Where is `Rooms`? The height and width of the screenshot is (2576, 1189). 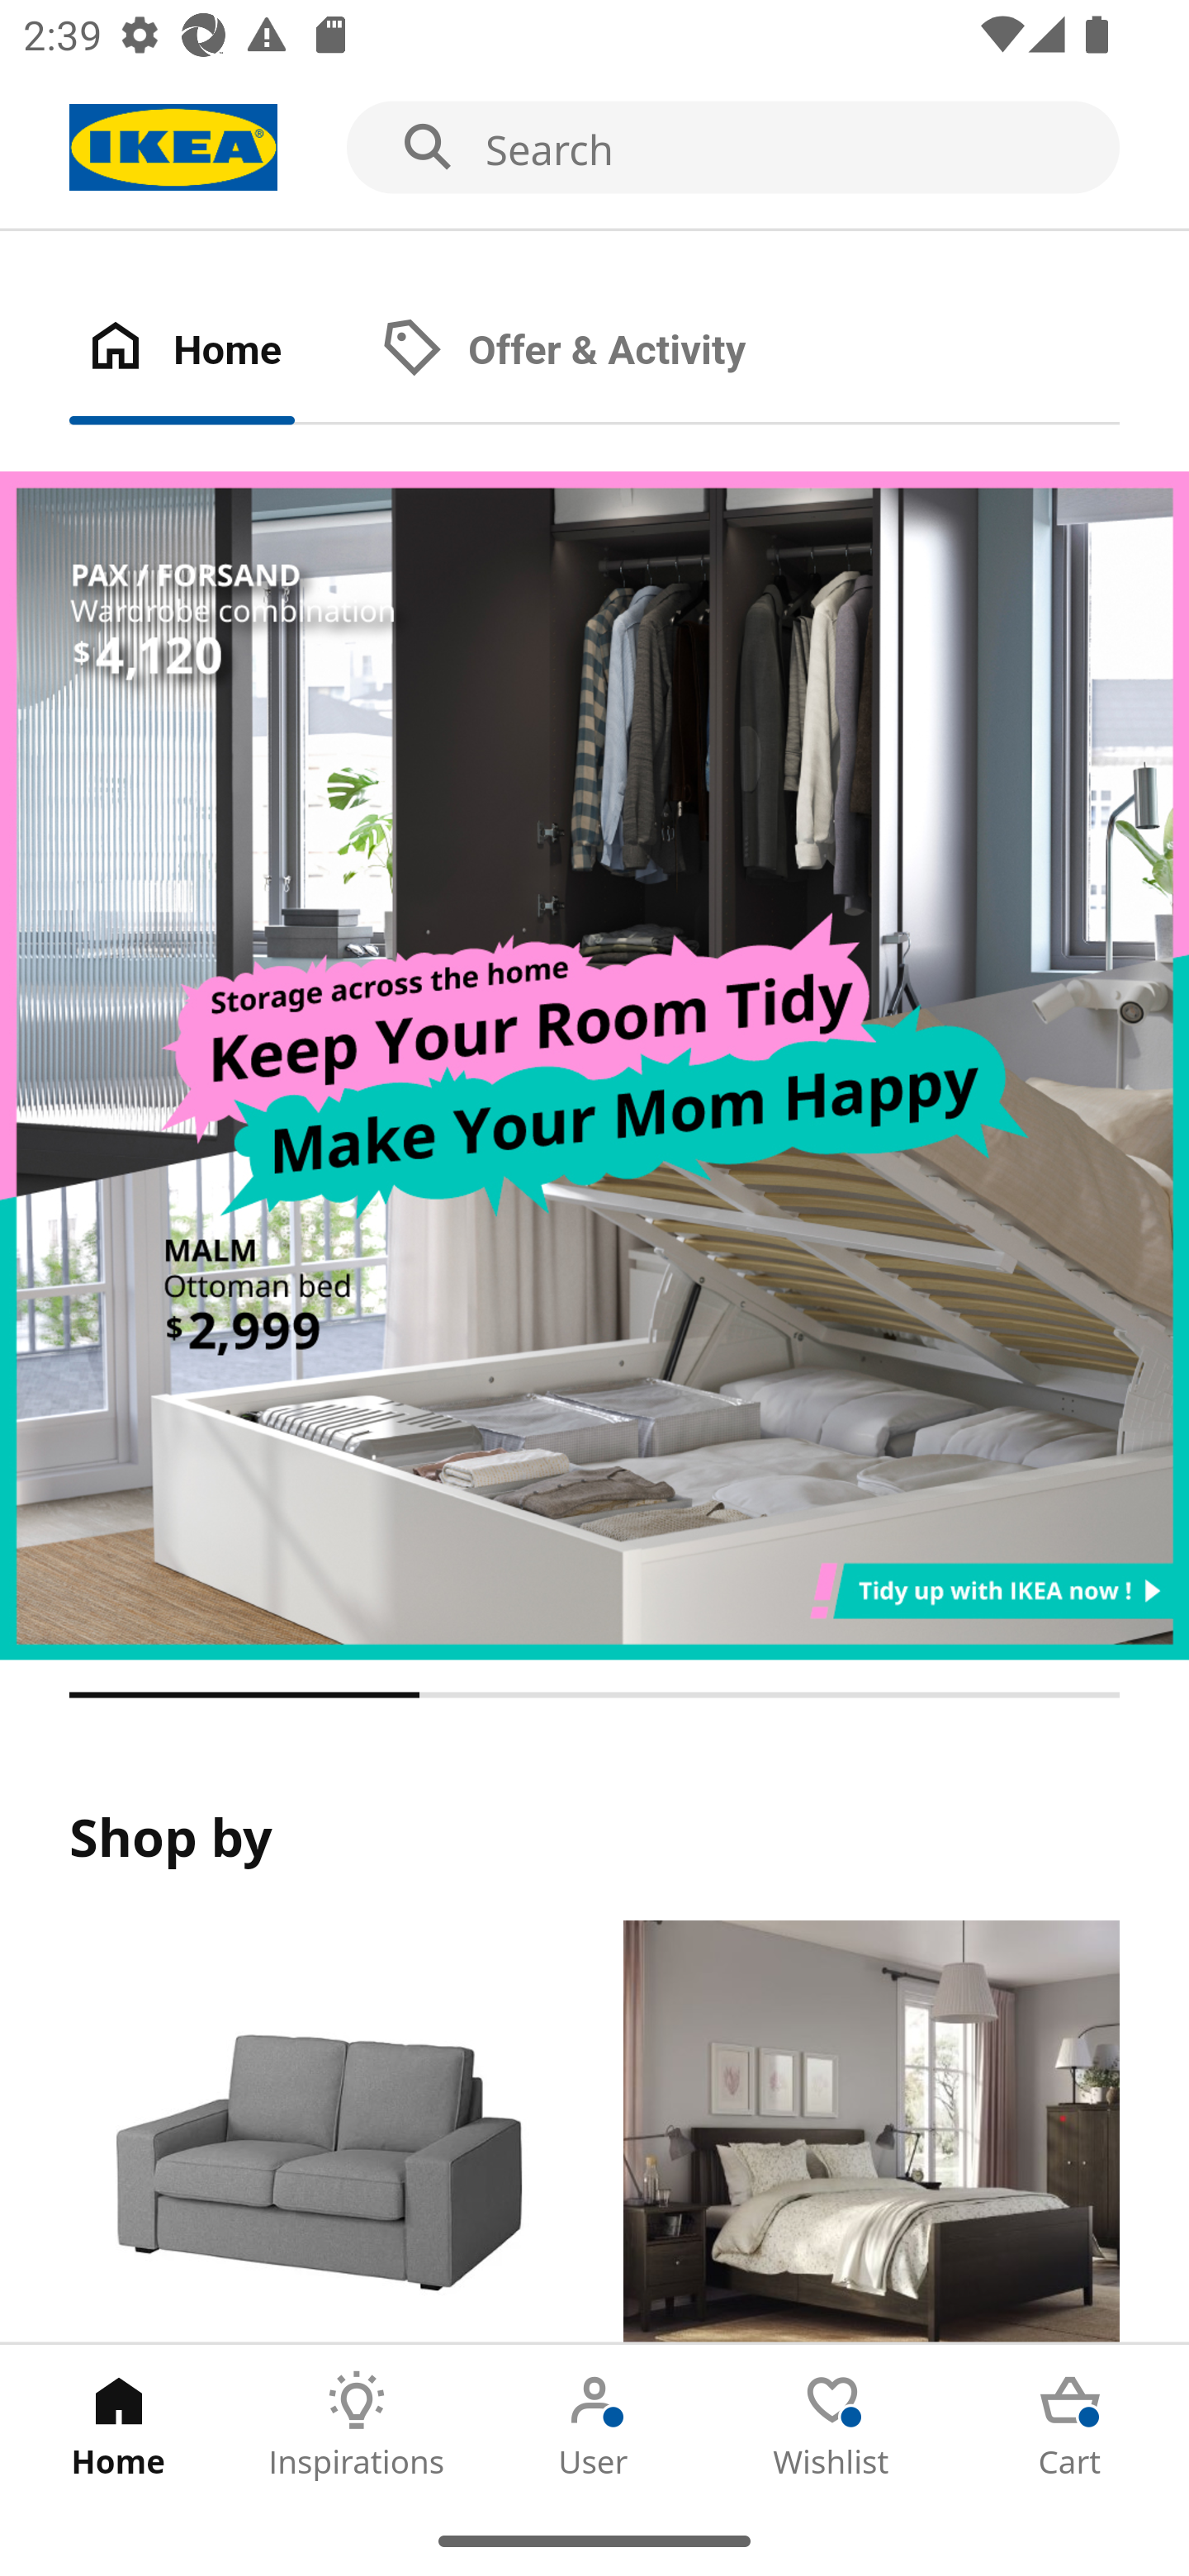 Rooms is located at coordinates (871, 2132).